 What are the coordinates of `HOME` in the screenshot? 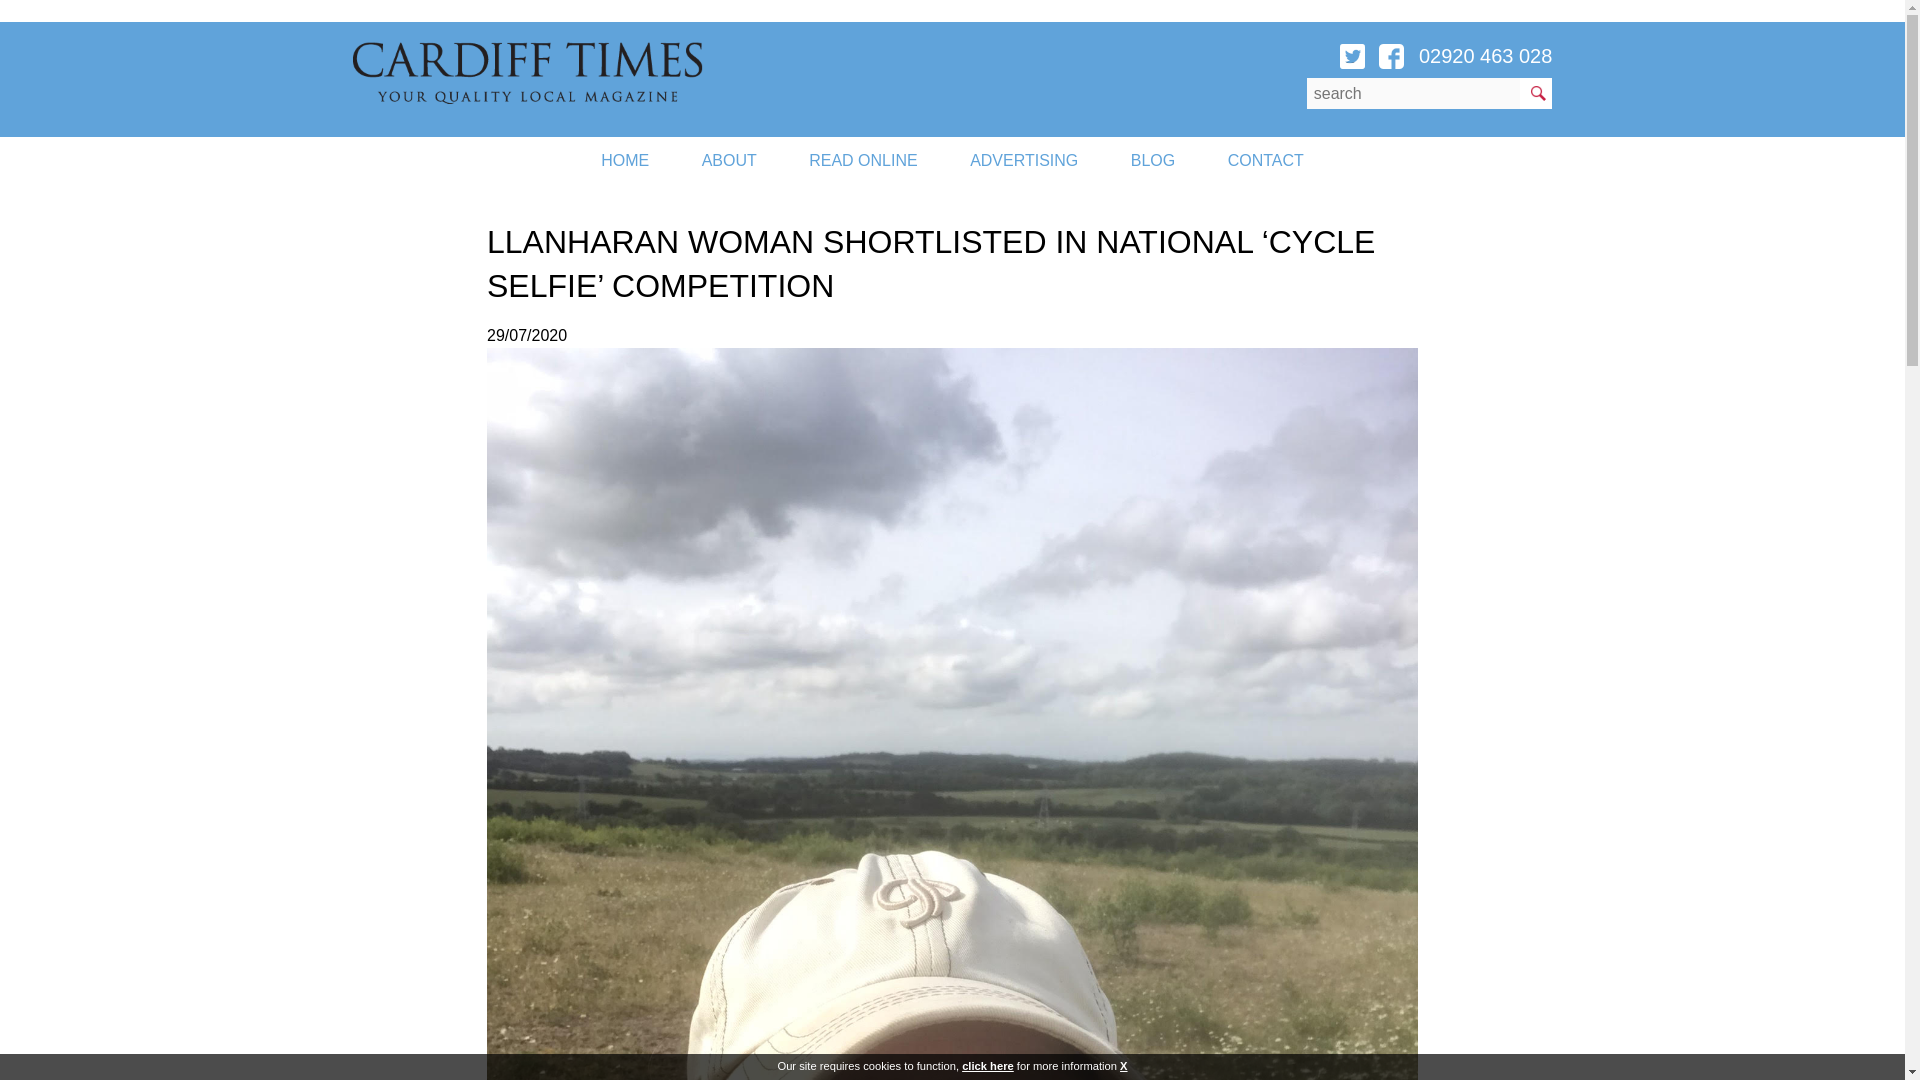 It's located at (625, 160).